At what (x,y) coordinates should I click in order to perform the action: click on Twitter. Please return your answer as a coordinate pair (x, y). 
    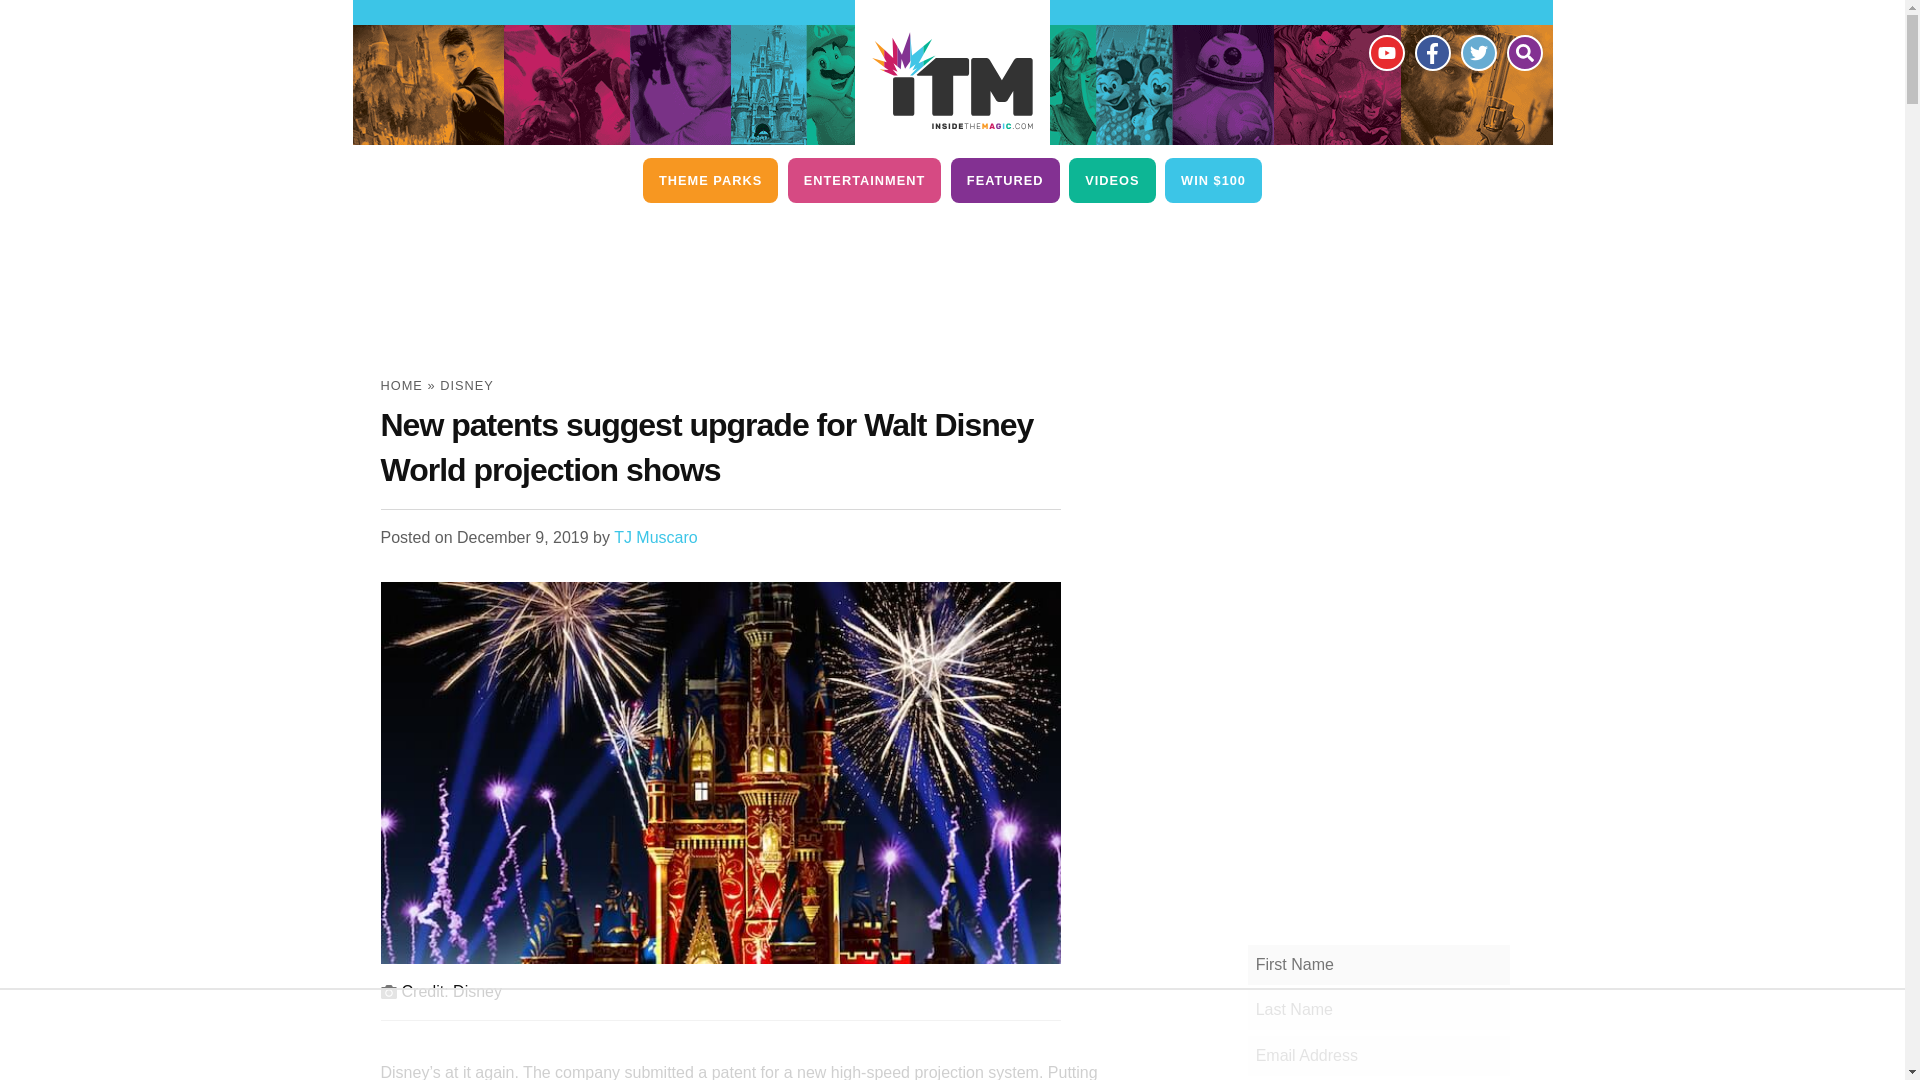
    Looking at the image, I should click on (1477, 52).